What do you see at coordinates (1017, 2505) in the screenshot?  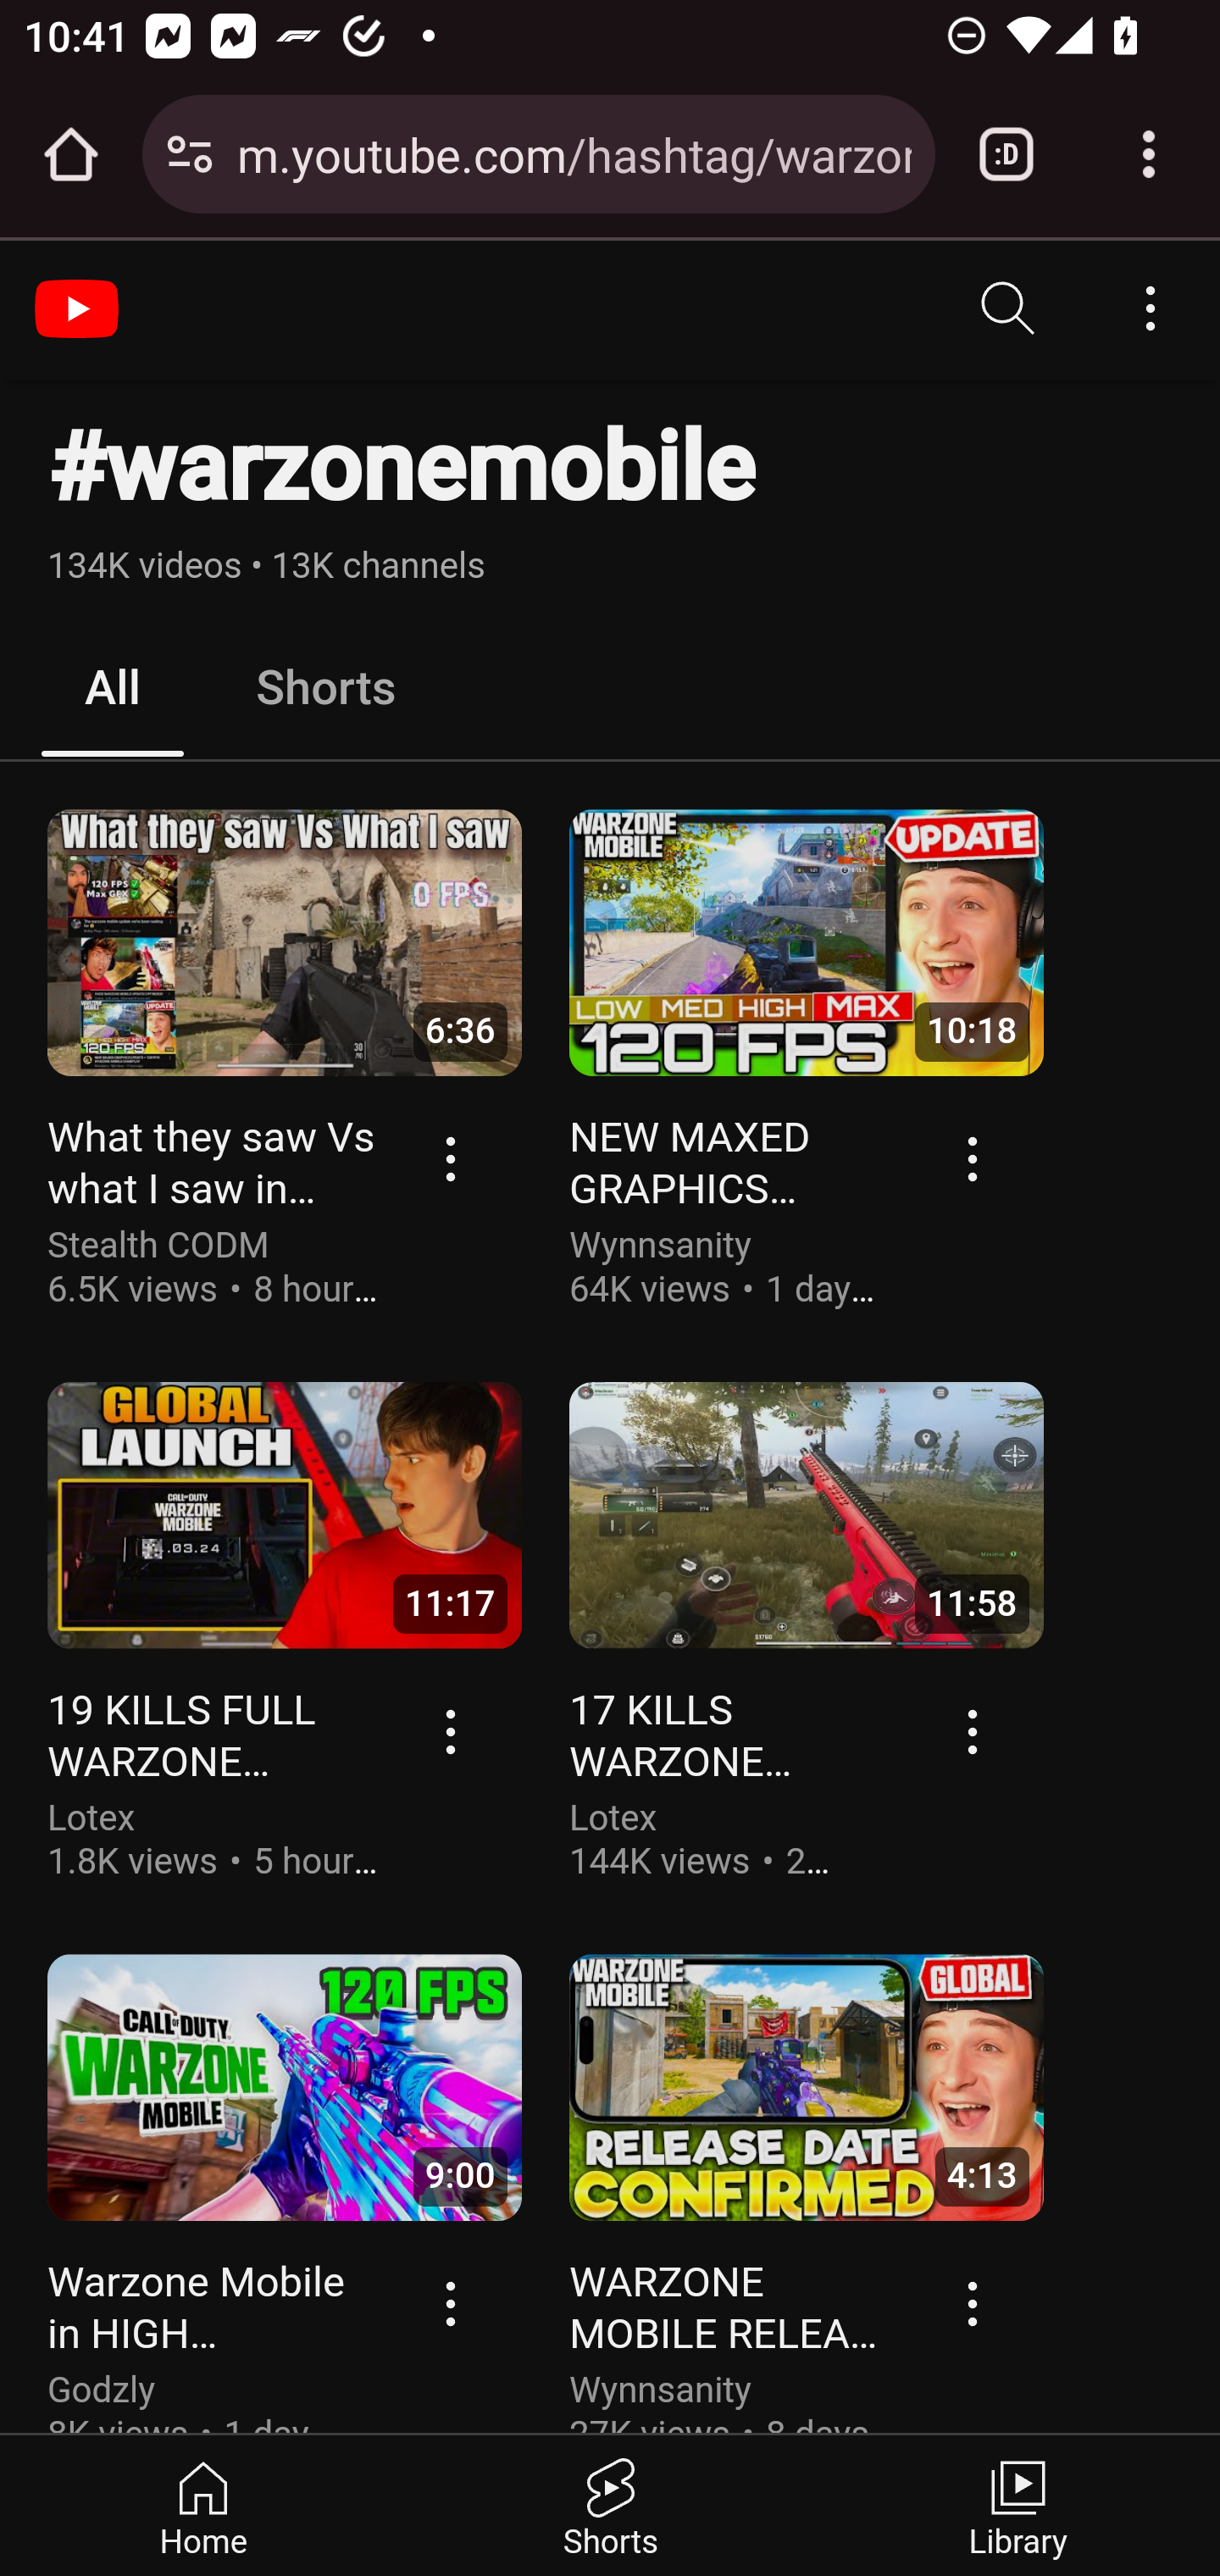 I see `Library` at bounding box center [1017, 2505].